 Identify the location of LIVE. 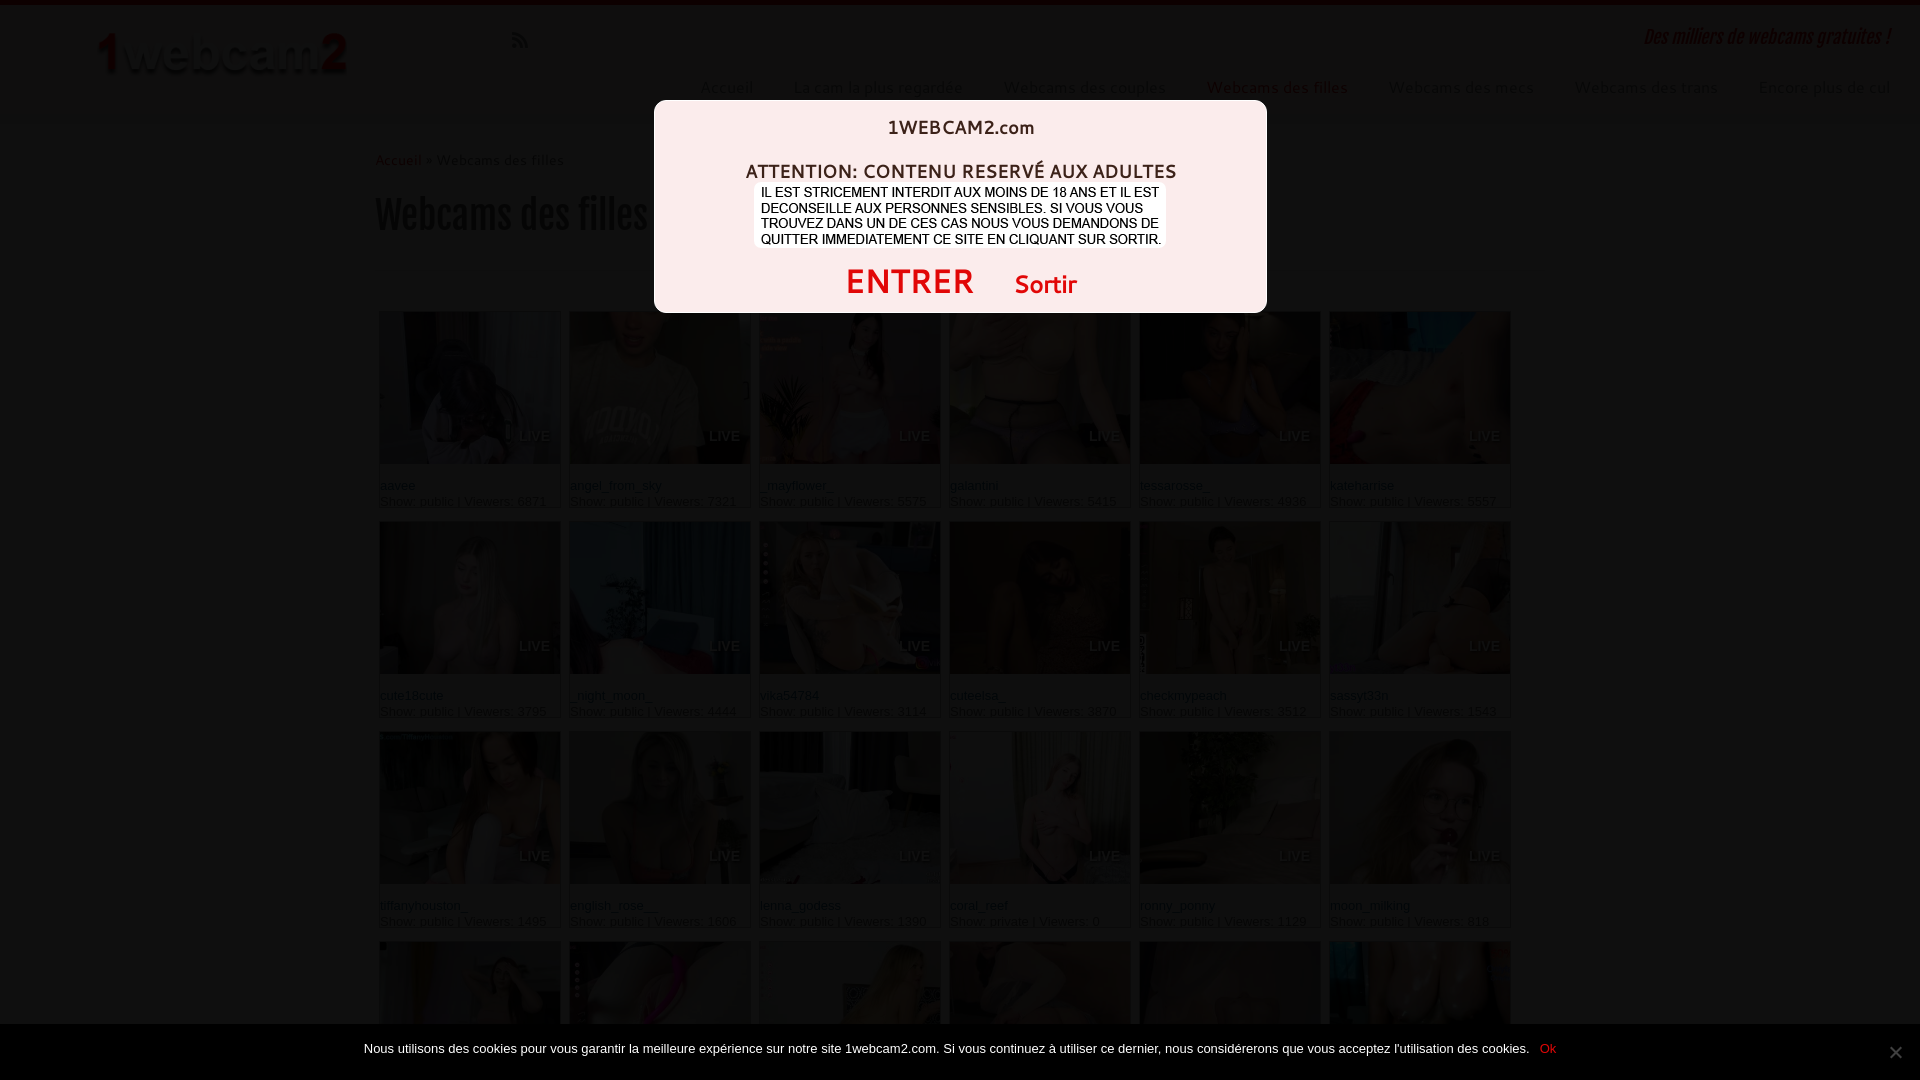
(724, 436).